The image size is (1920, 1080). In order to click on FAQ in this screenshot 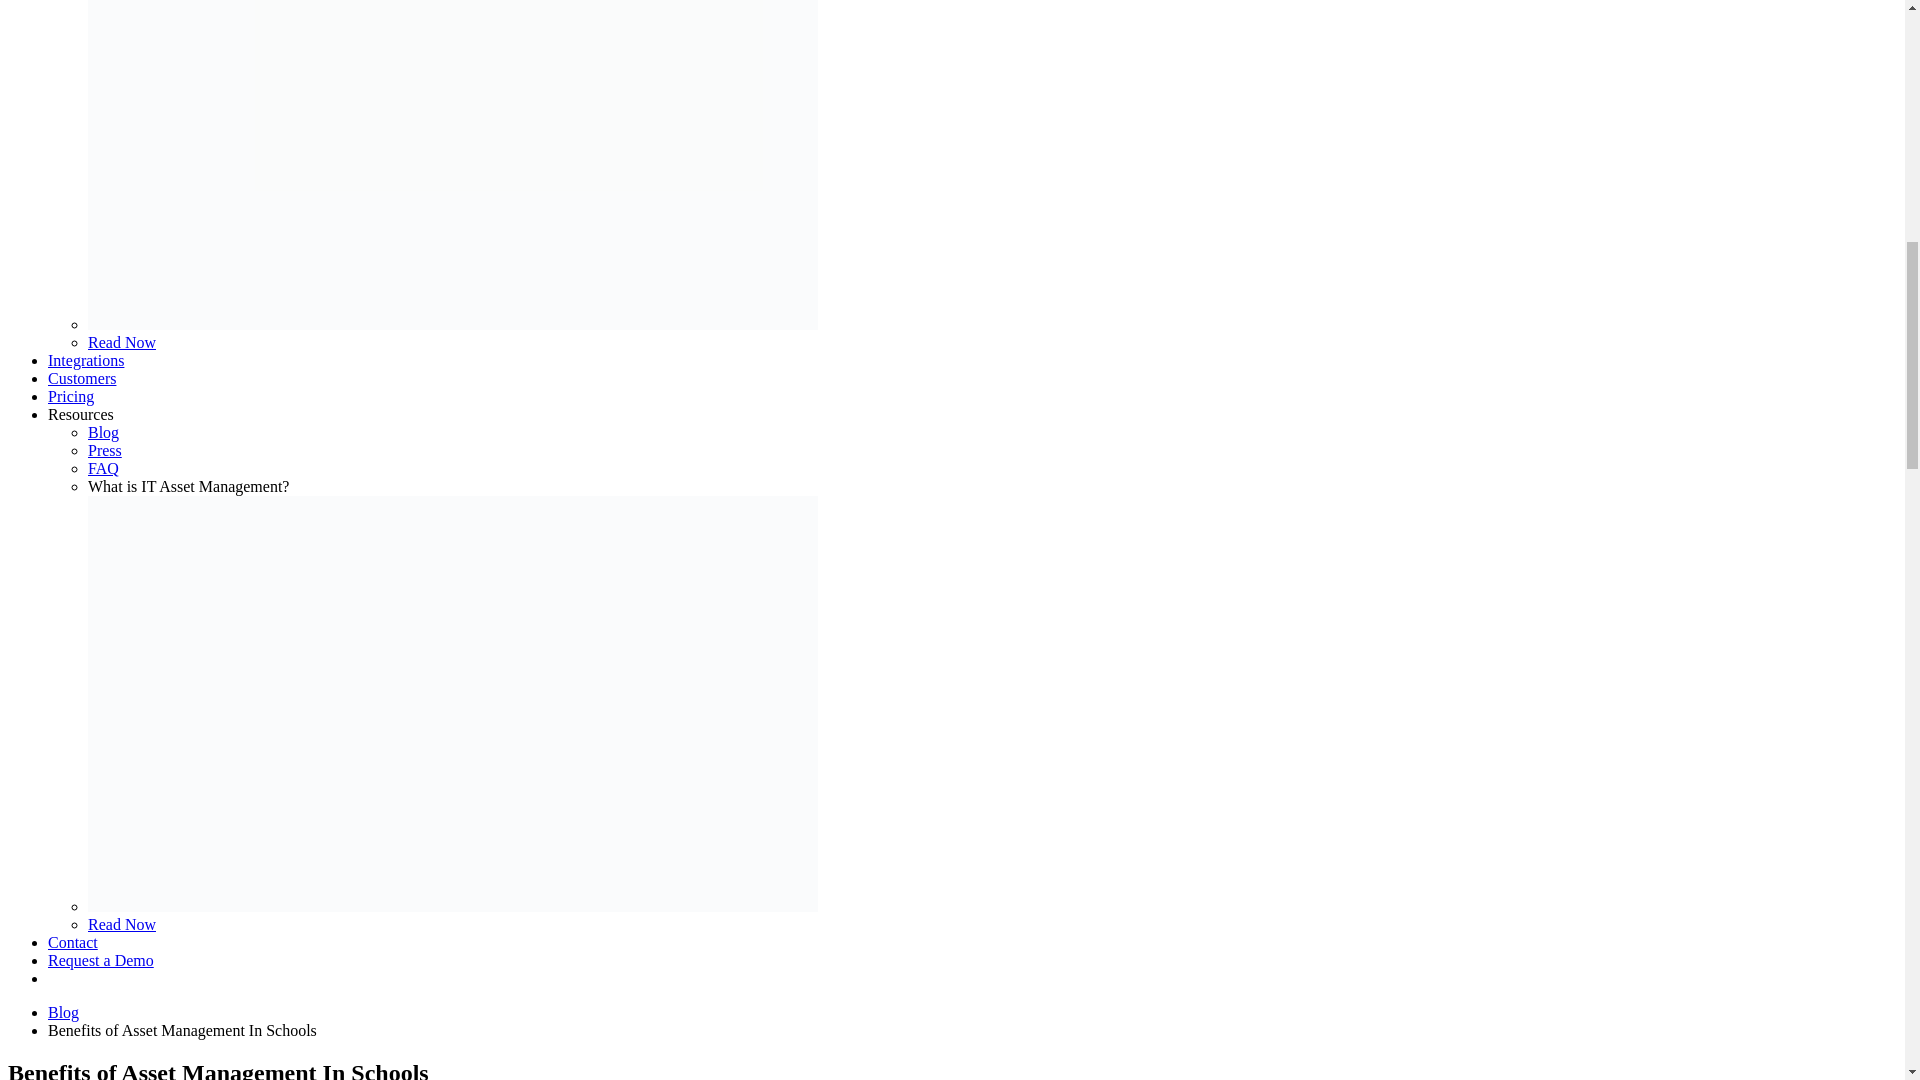, I will do `click(104, 468)`.